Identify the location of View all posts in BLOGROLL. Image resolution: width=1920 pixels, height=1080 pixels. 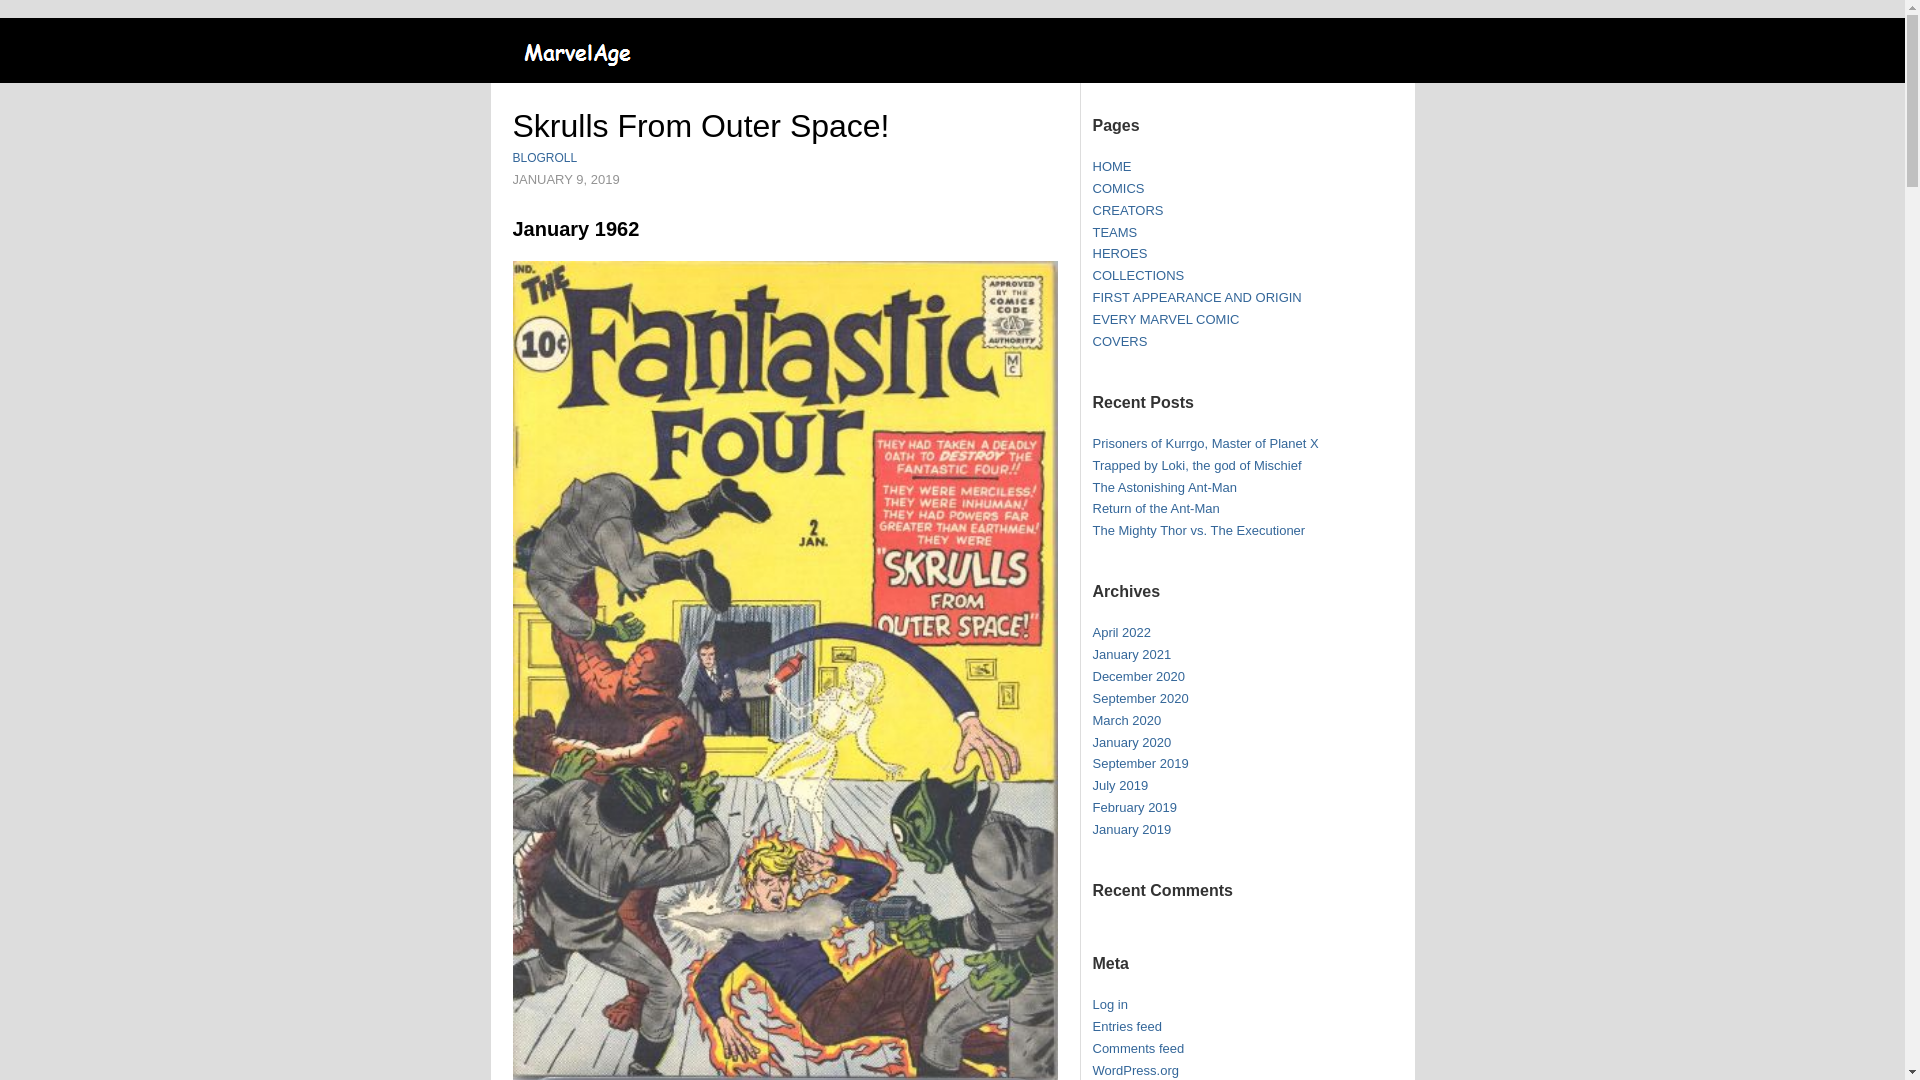
(544, 158).